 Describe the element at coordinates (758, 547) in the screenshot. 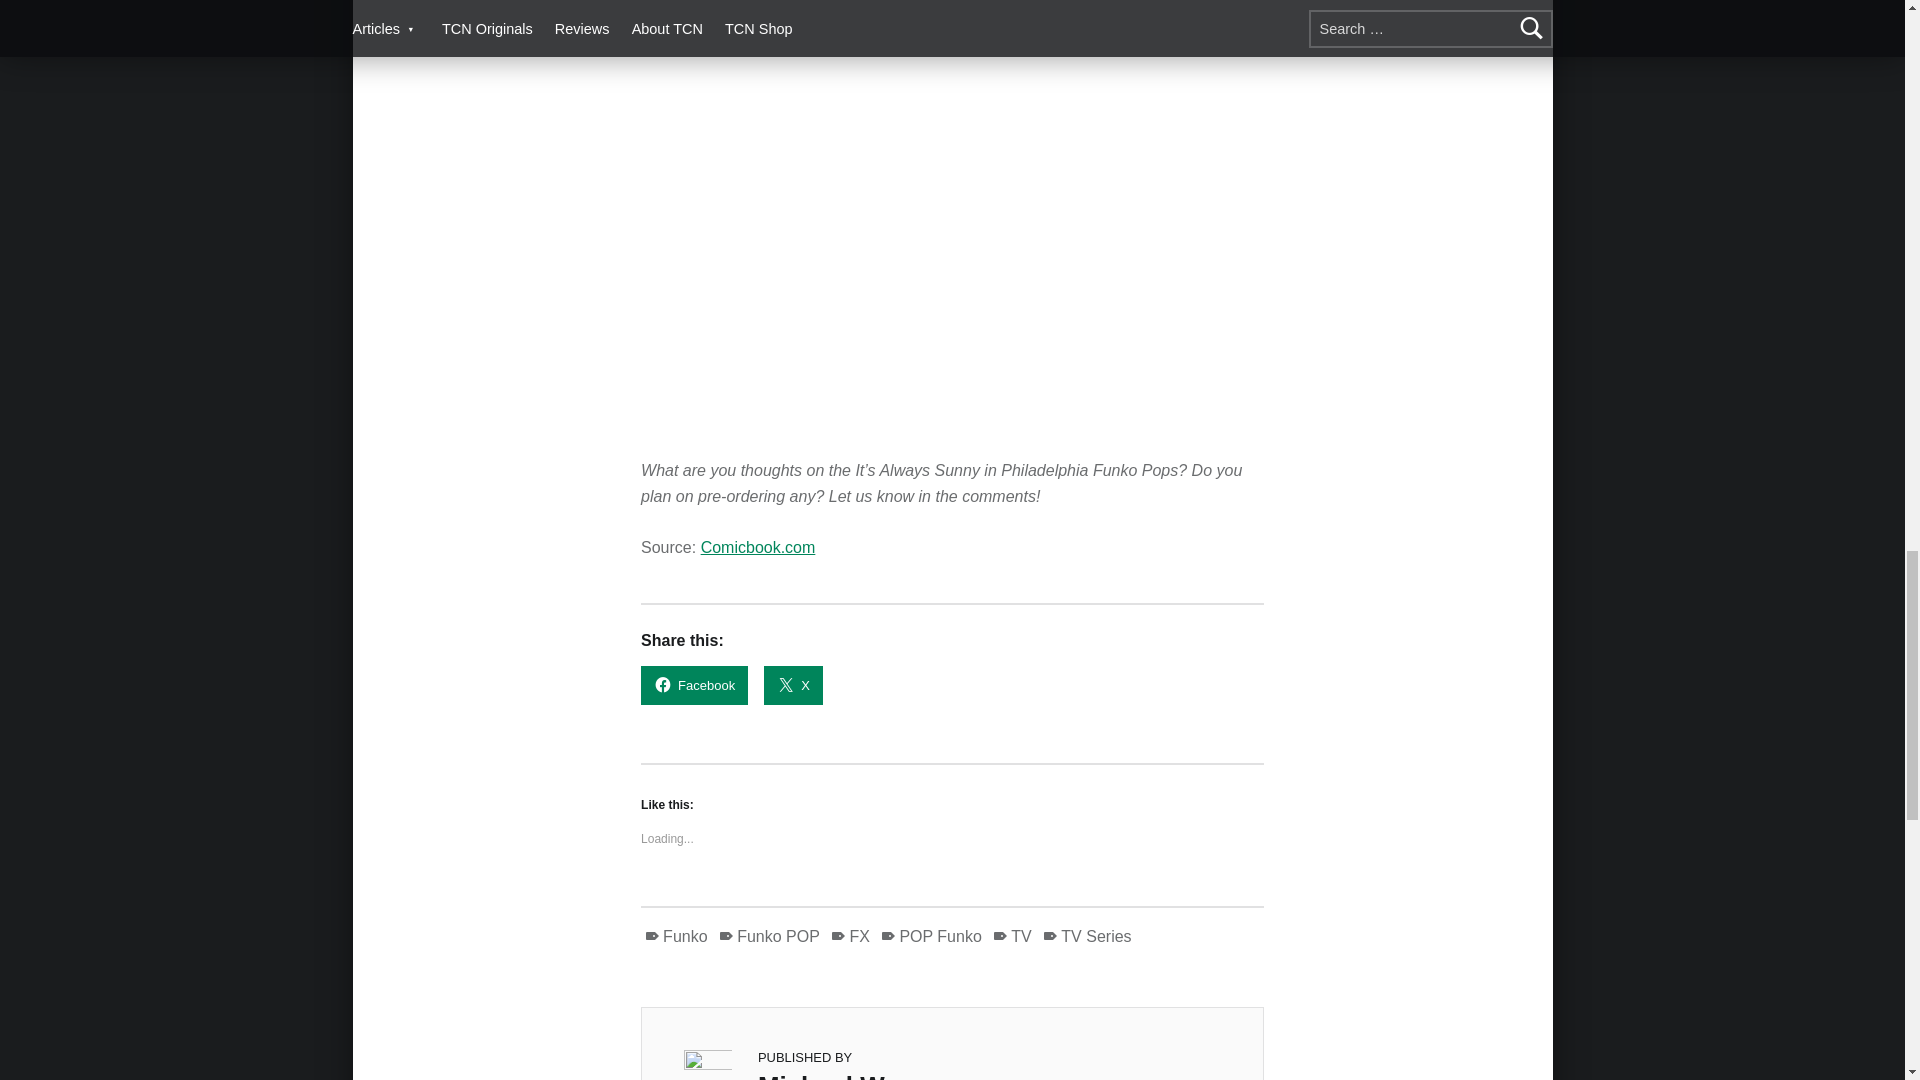

I see `Comicbook.com` at that location.